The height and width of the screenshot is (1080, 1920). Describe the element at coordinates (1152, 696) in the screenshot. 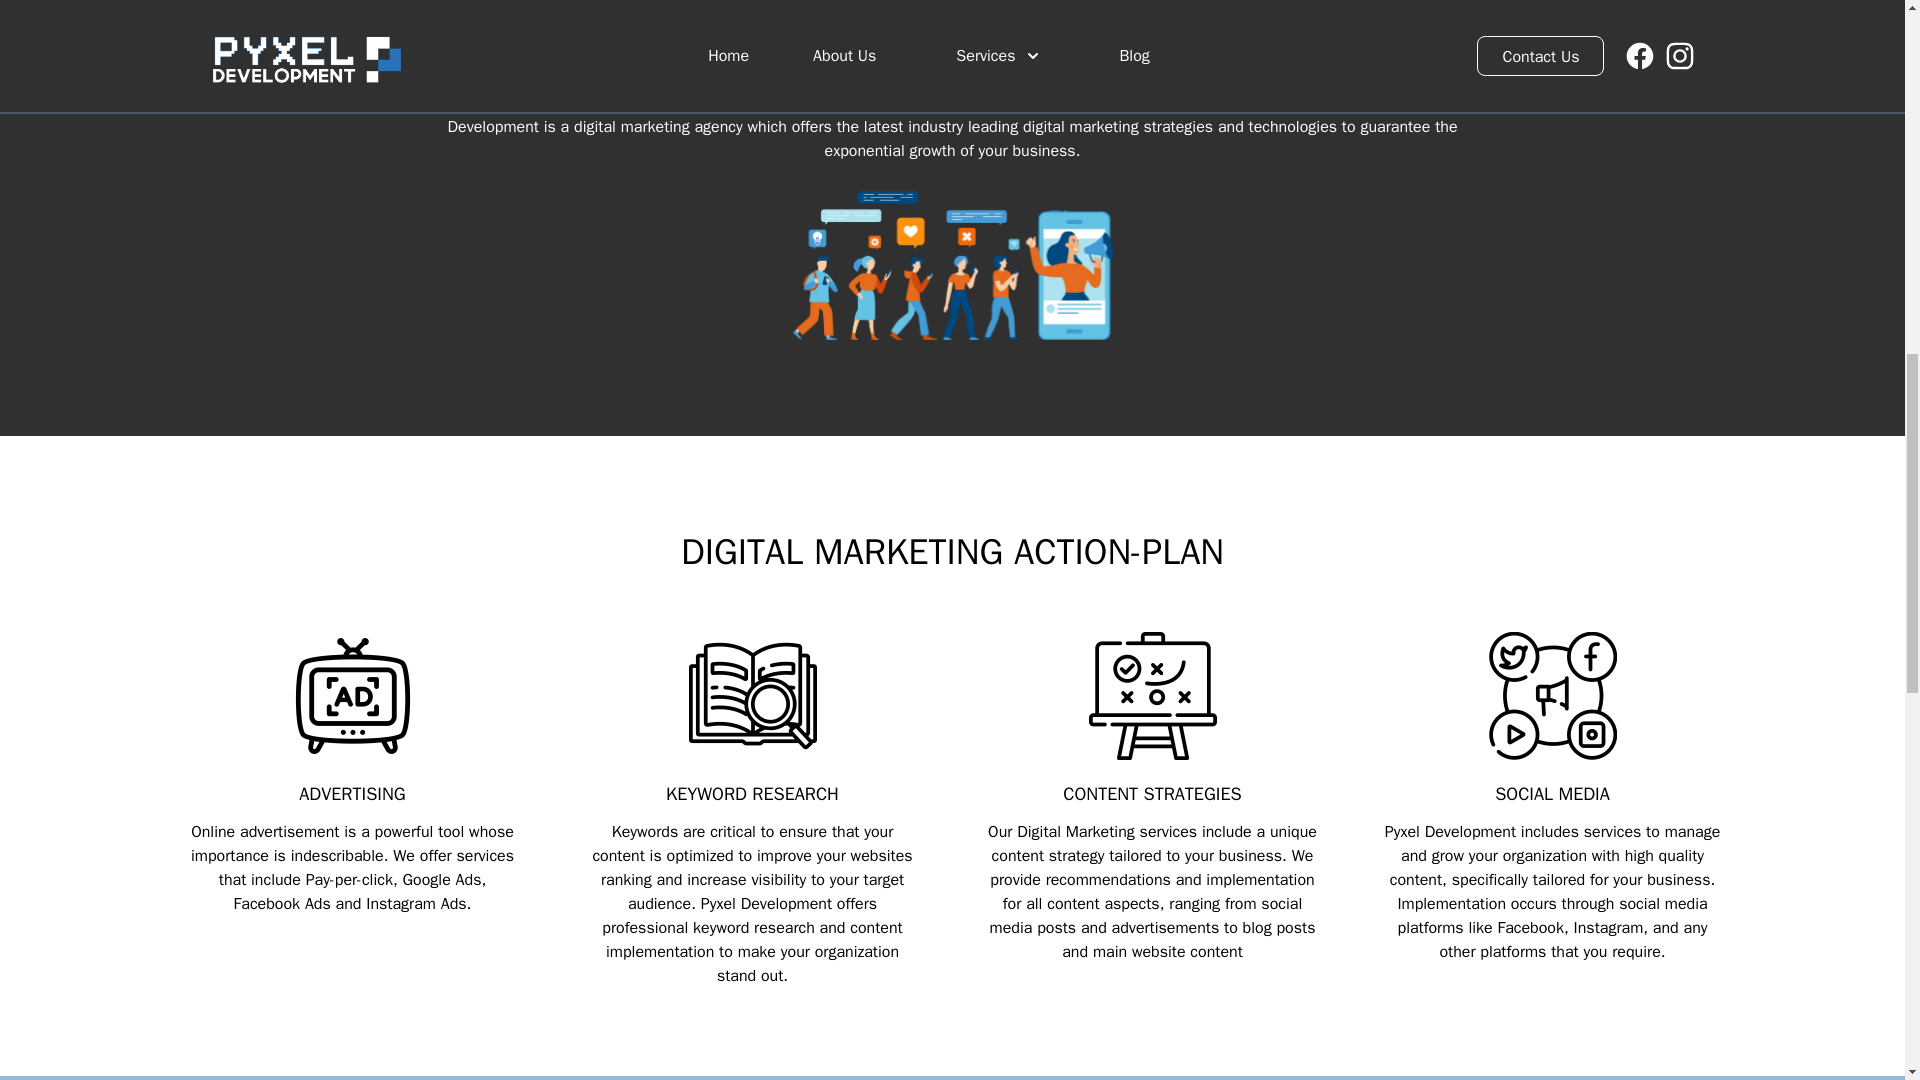

I see `Dallas digital marketing strategy` at that location.